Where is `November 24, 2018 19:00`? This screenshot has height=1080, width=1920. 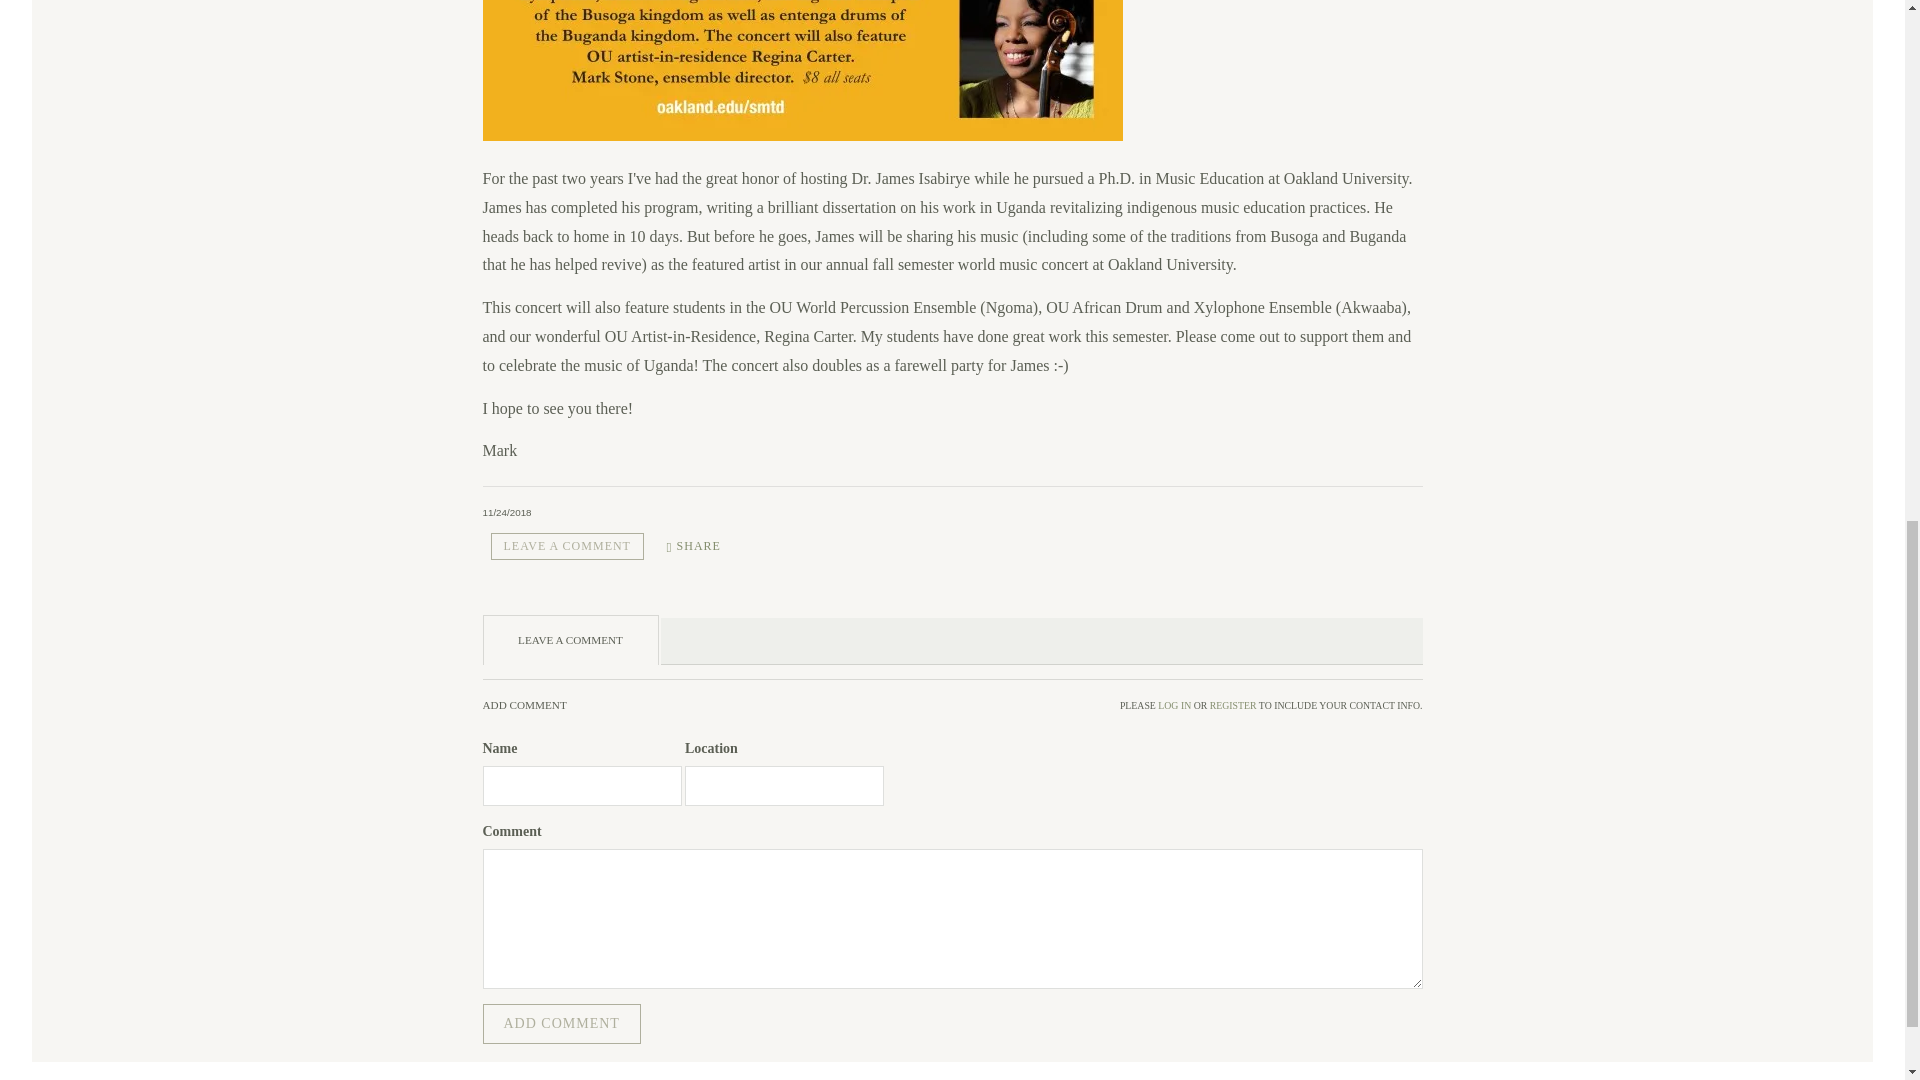 November 24, 2018 19:00 is located at coordinates (506, 512).